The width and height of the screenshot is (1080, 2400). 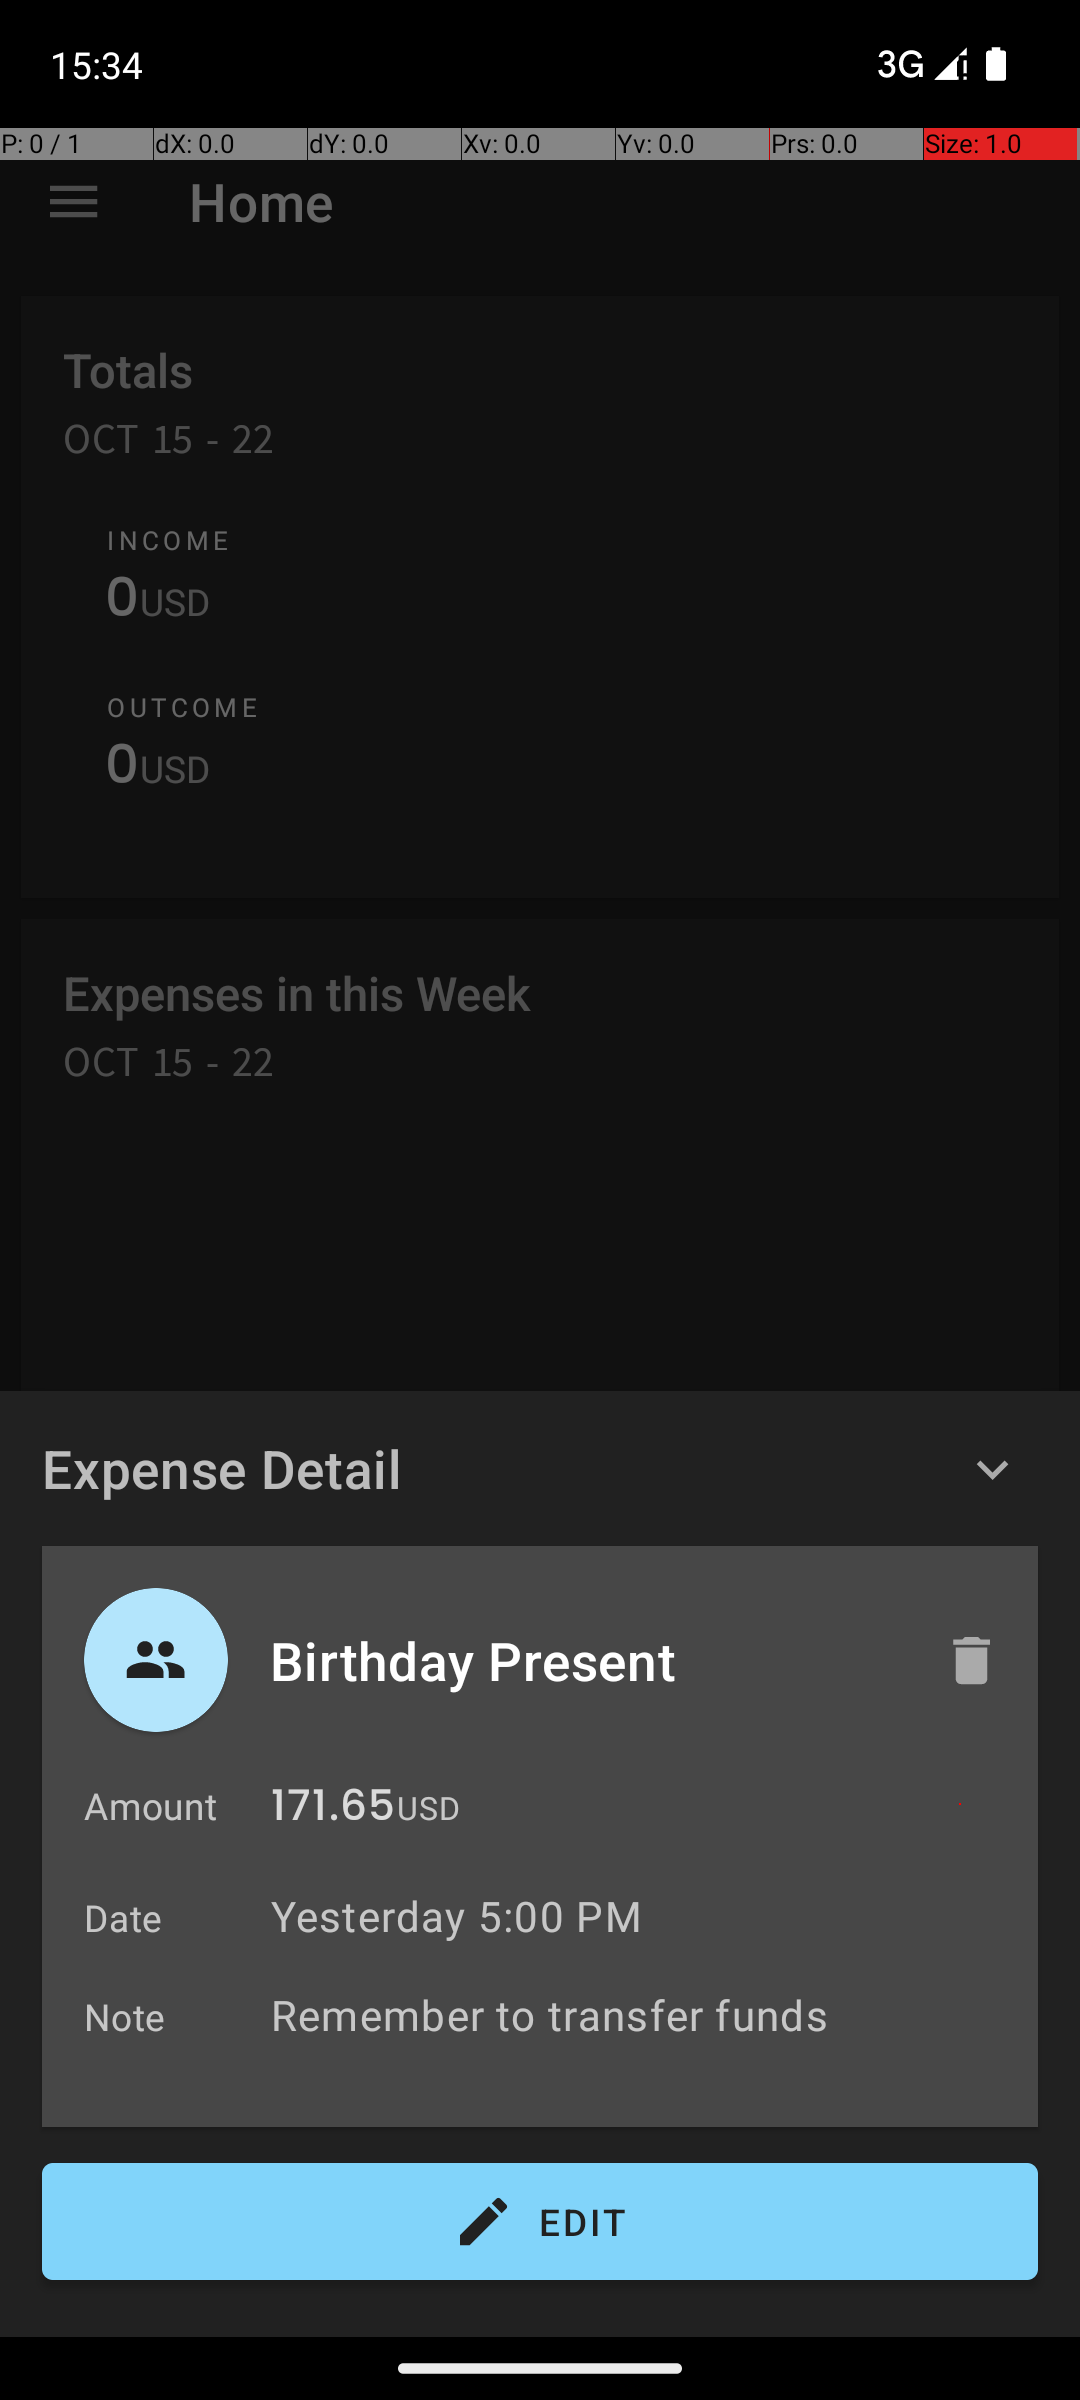 I want to click on Remember to transfer funds, so click(x=644, y=2014).